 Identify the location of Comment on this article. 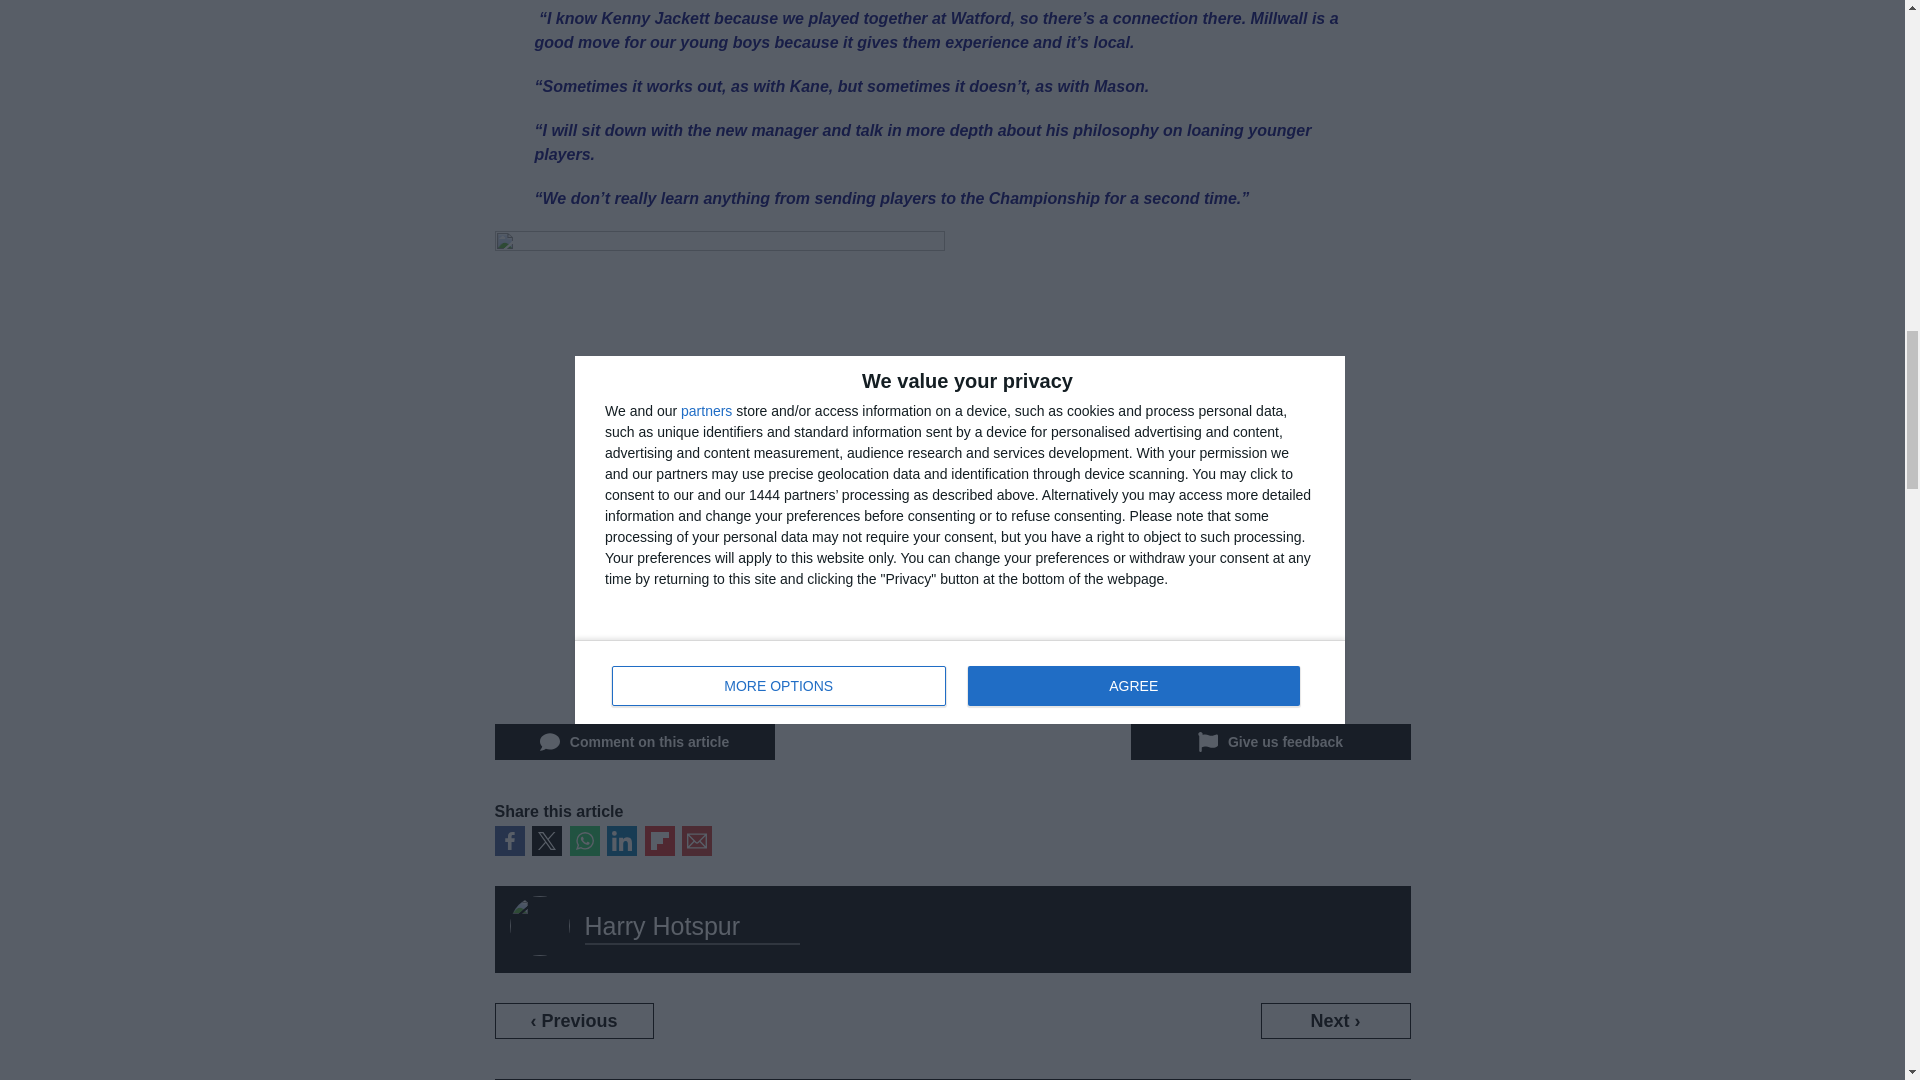
(633, 742).